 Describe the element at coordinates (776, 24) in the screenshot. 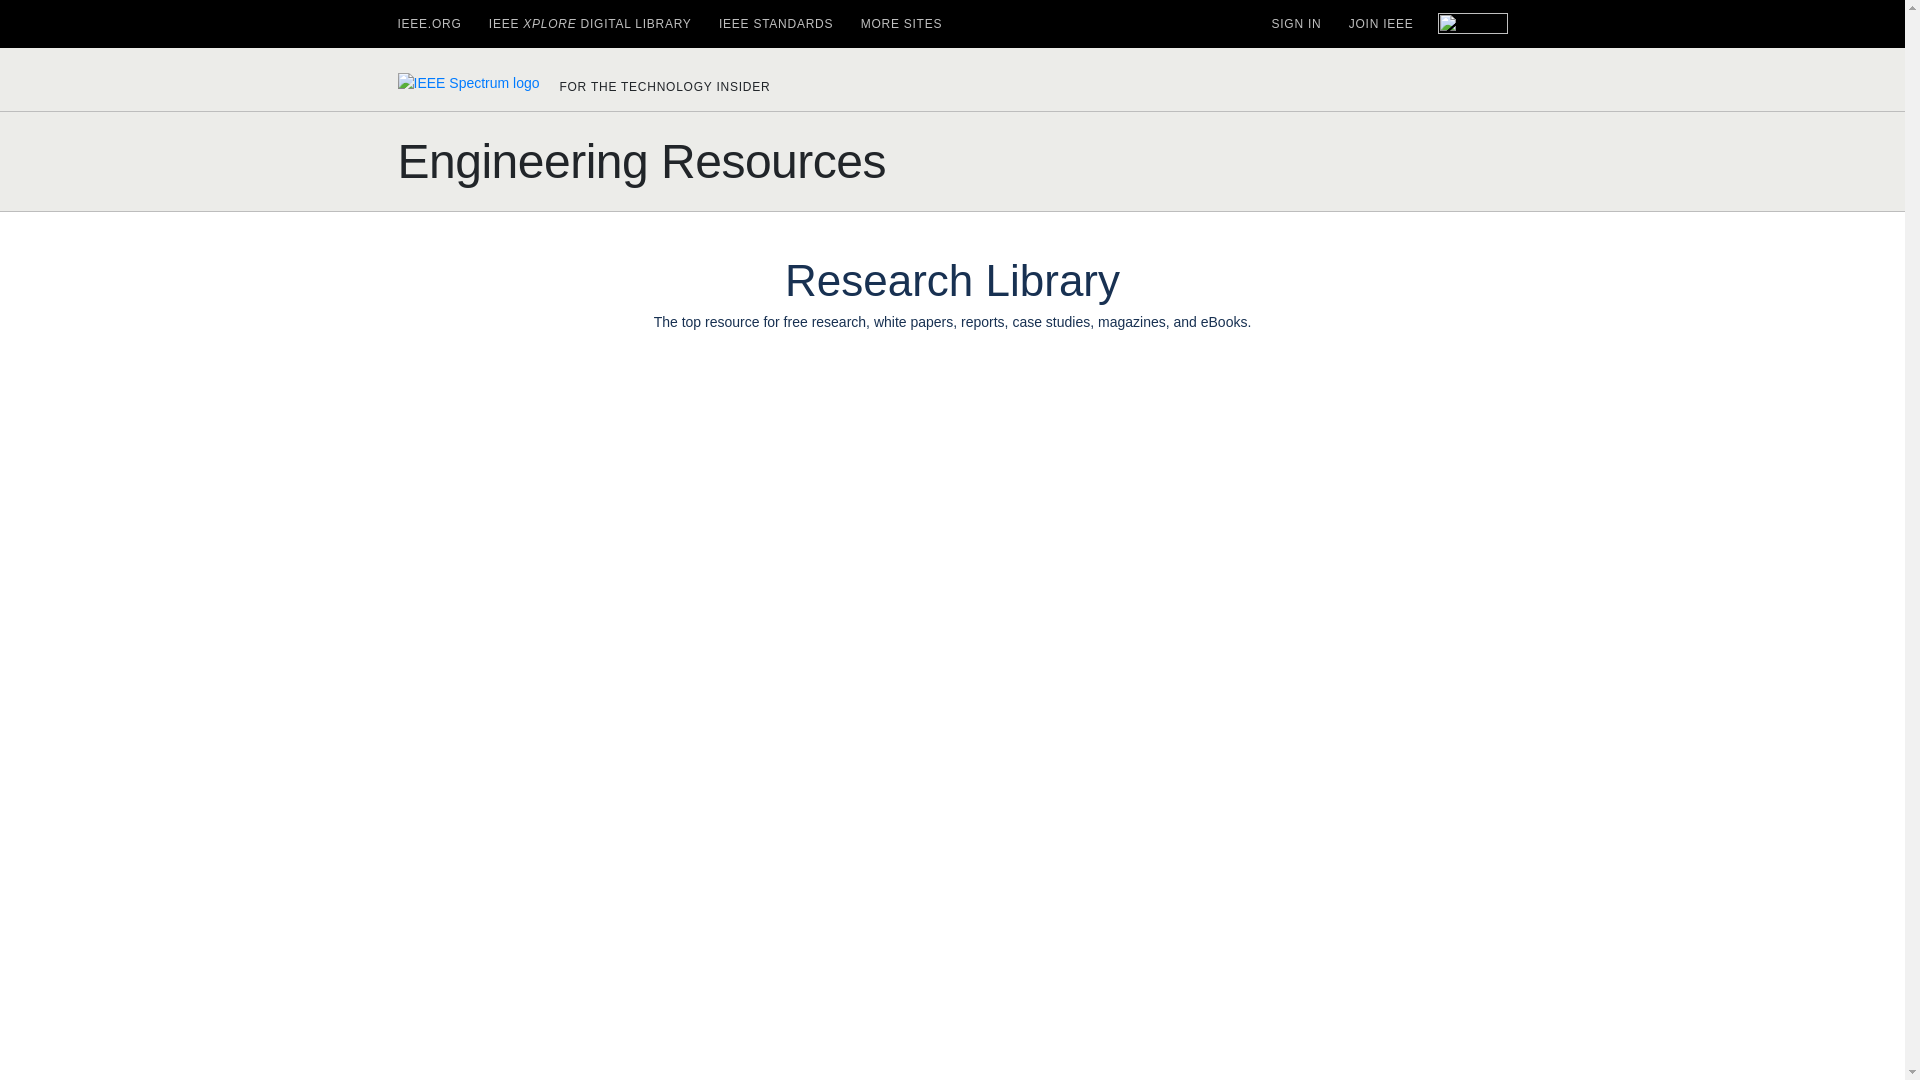

I see `IEEE STANDARDS` at that location.